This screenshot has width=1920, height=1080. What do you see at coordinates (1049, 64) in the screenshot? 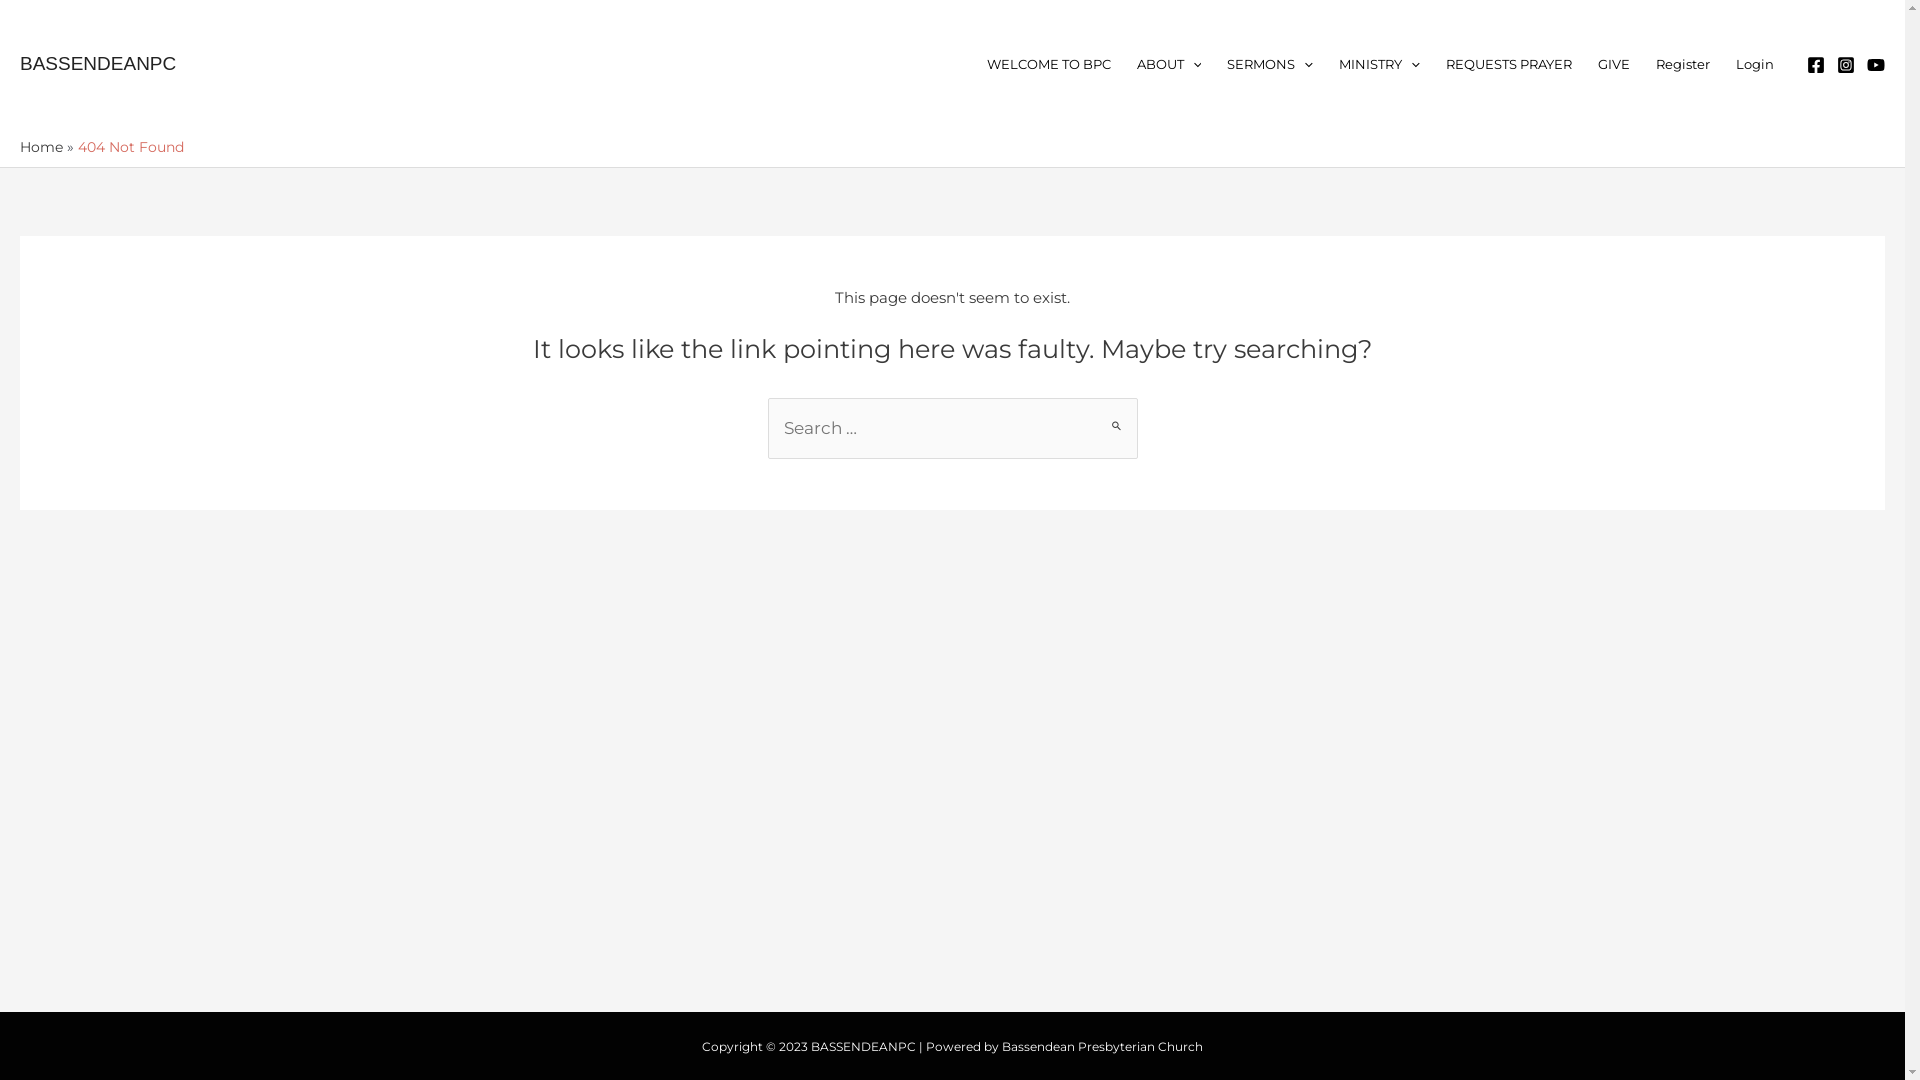
I see `WELCOME TO BPC` at bounding box center [1049, 64].